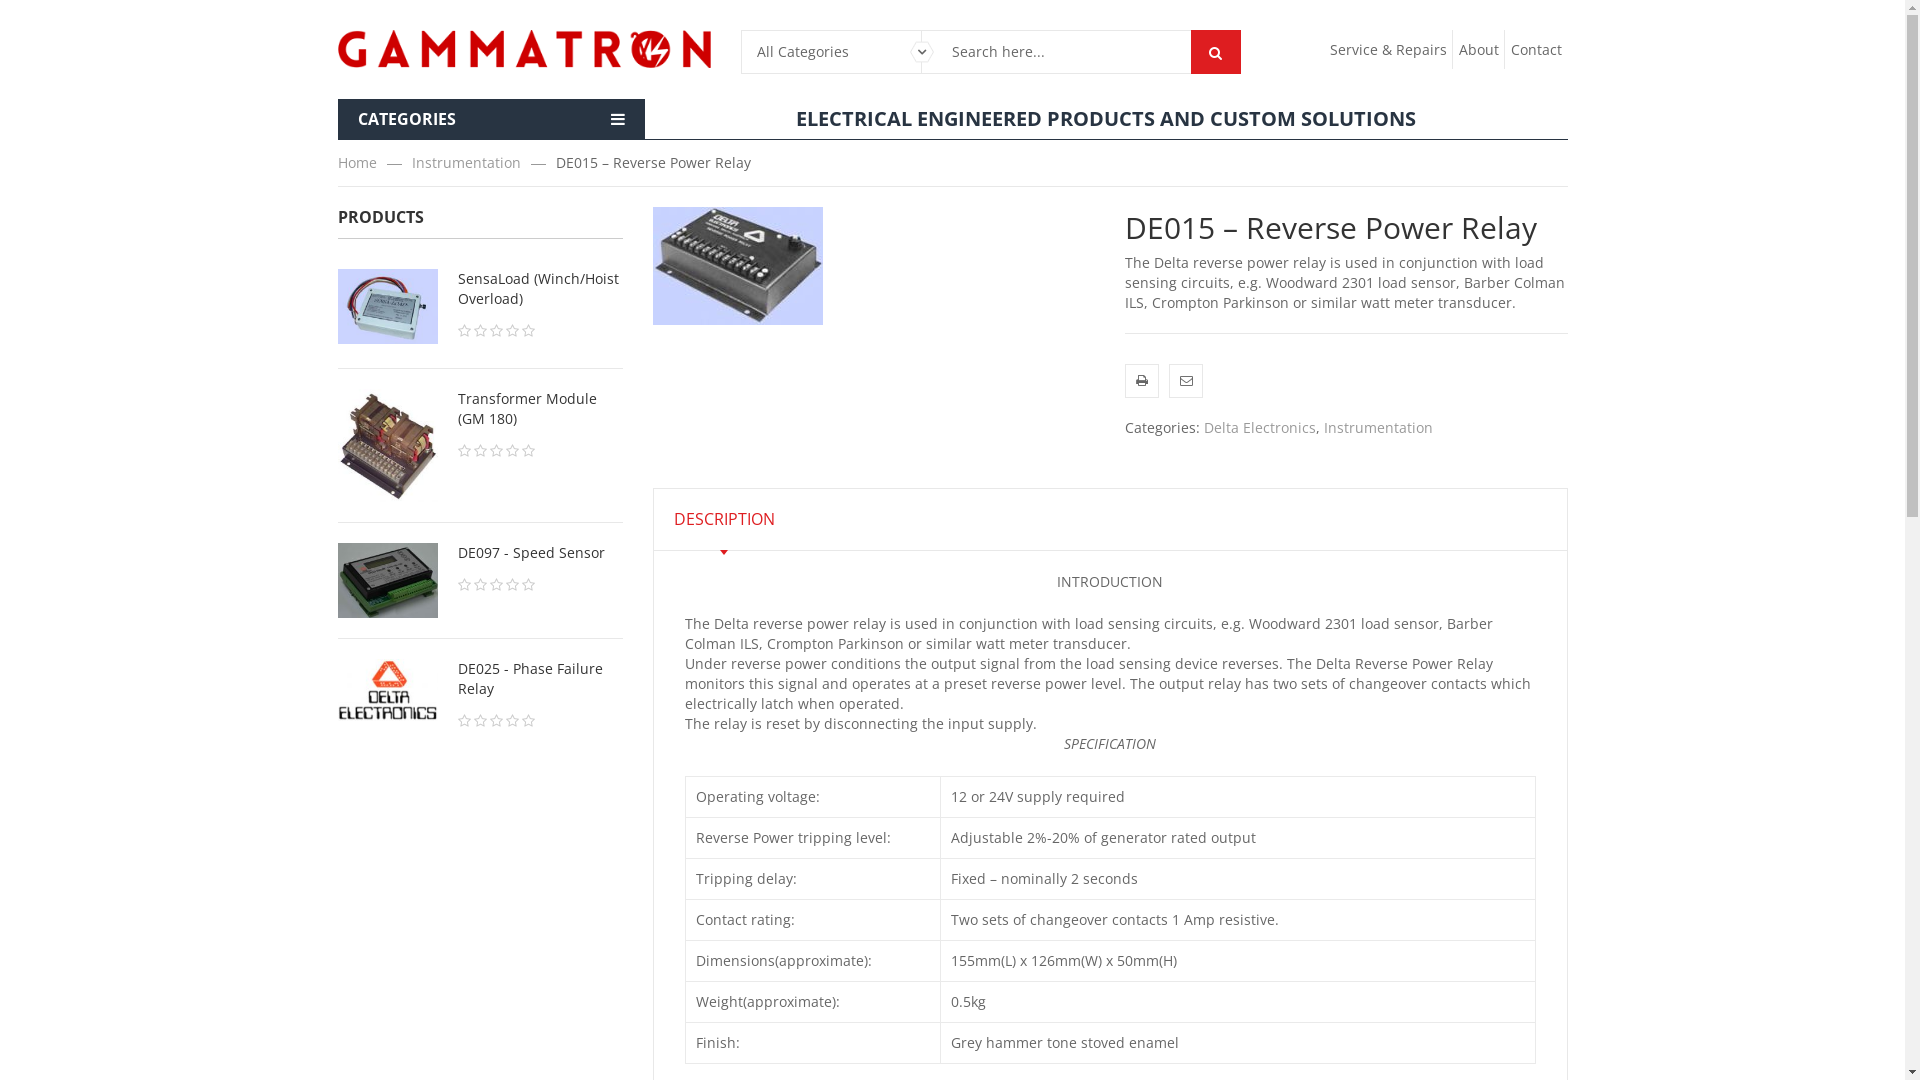  Describe the element at coordinates (1142, 381) in the screenshot. I see `Print` at that location.